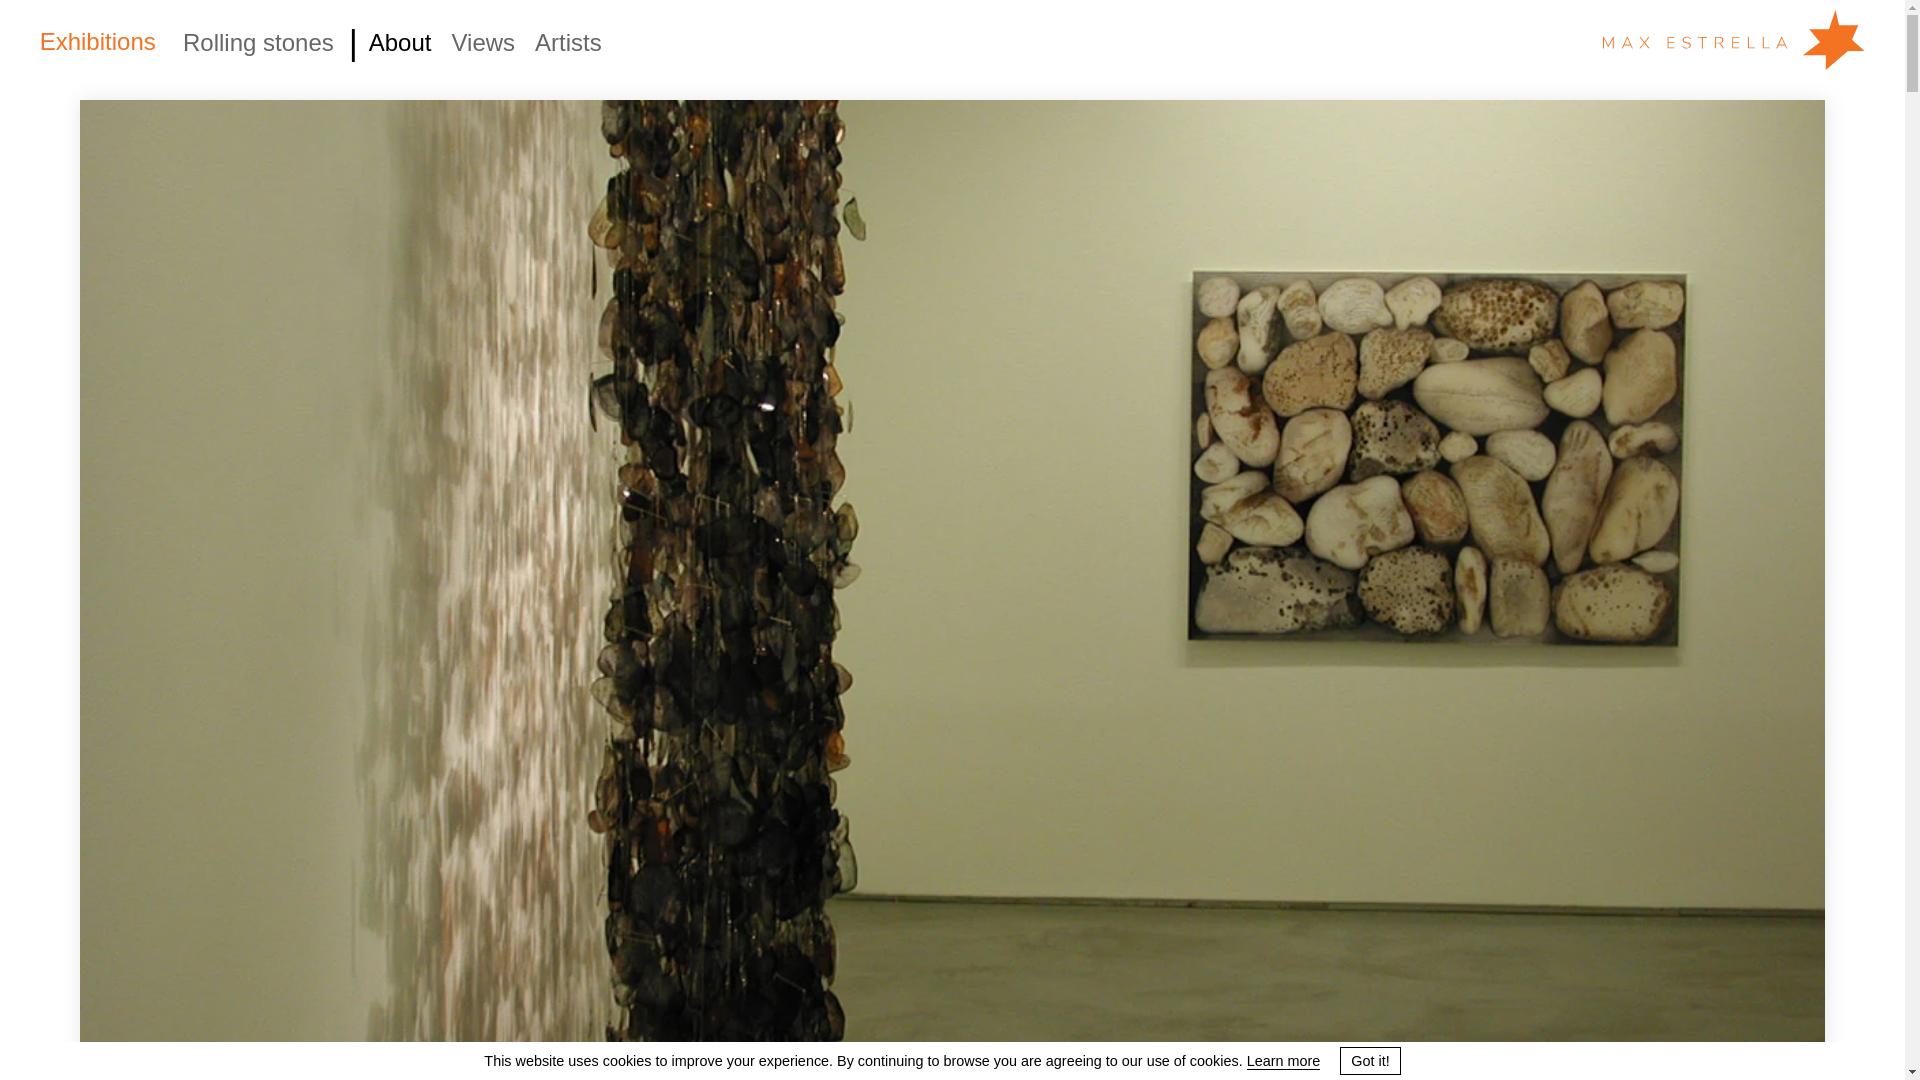  I want to click on Exhibitions, so click(98, 42).